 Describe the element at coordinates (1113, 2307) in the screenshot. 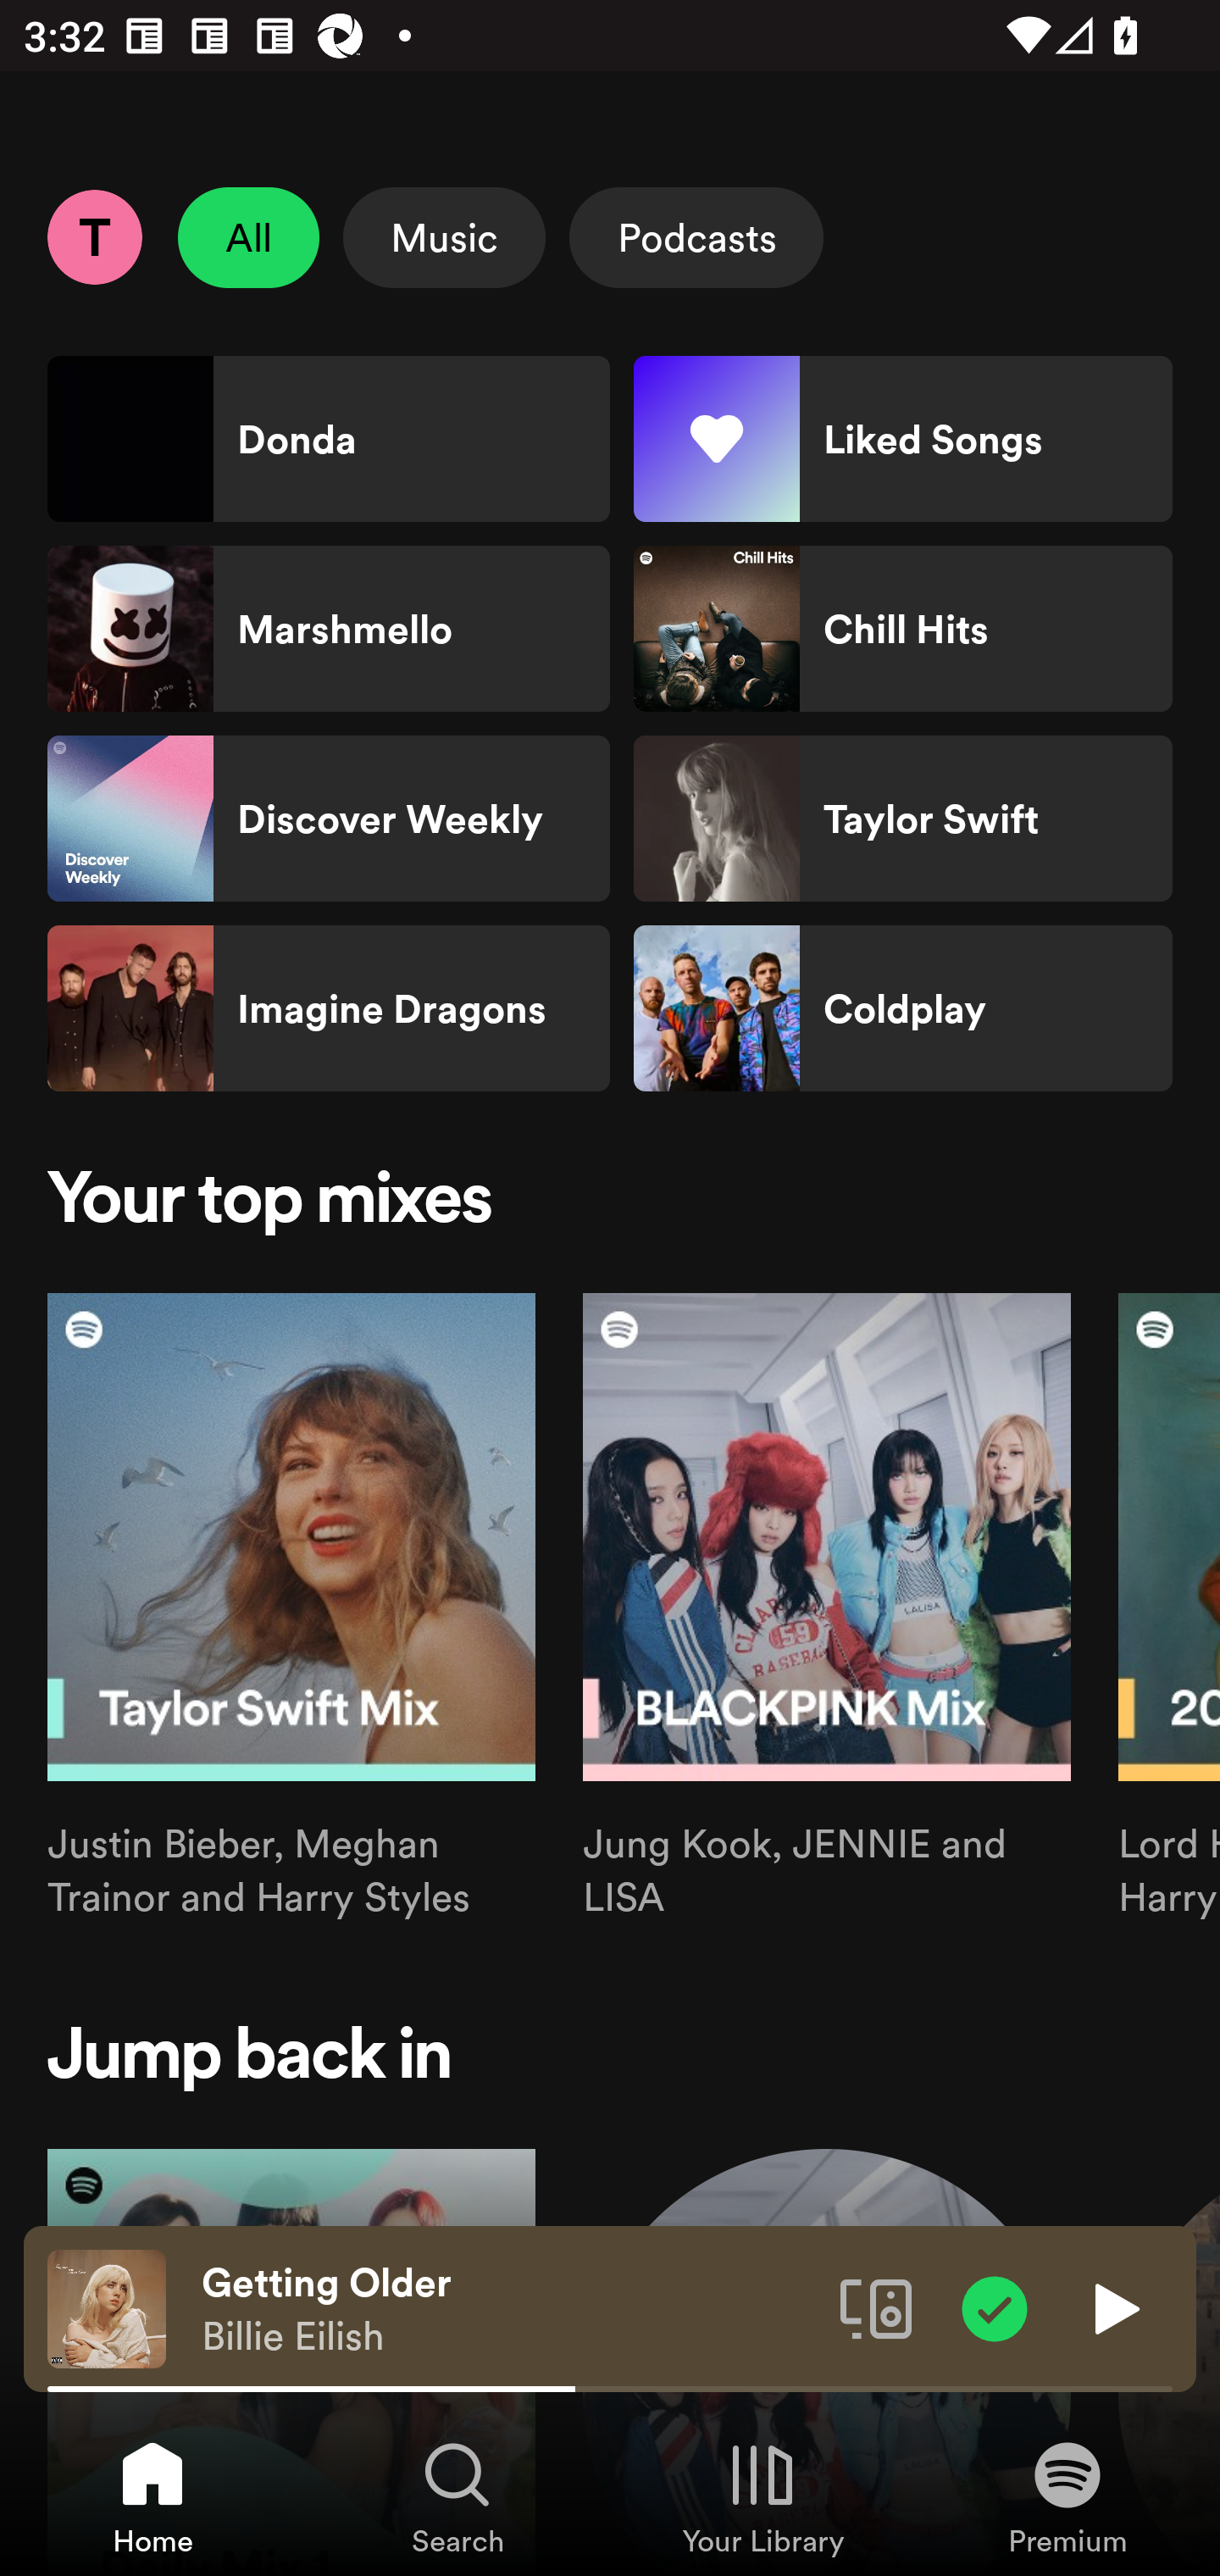

I see `Play` at that location.